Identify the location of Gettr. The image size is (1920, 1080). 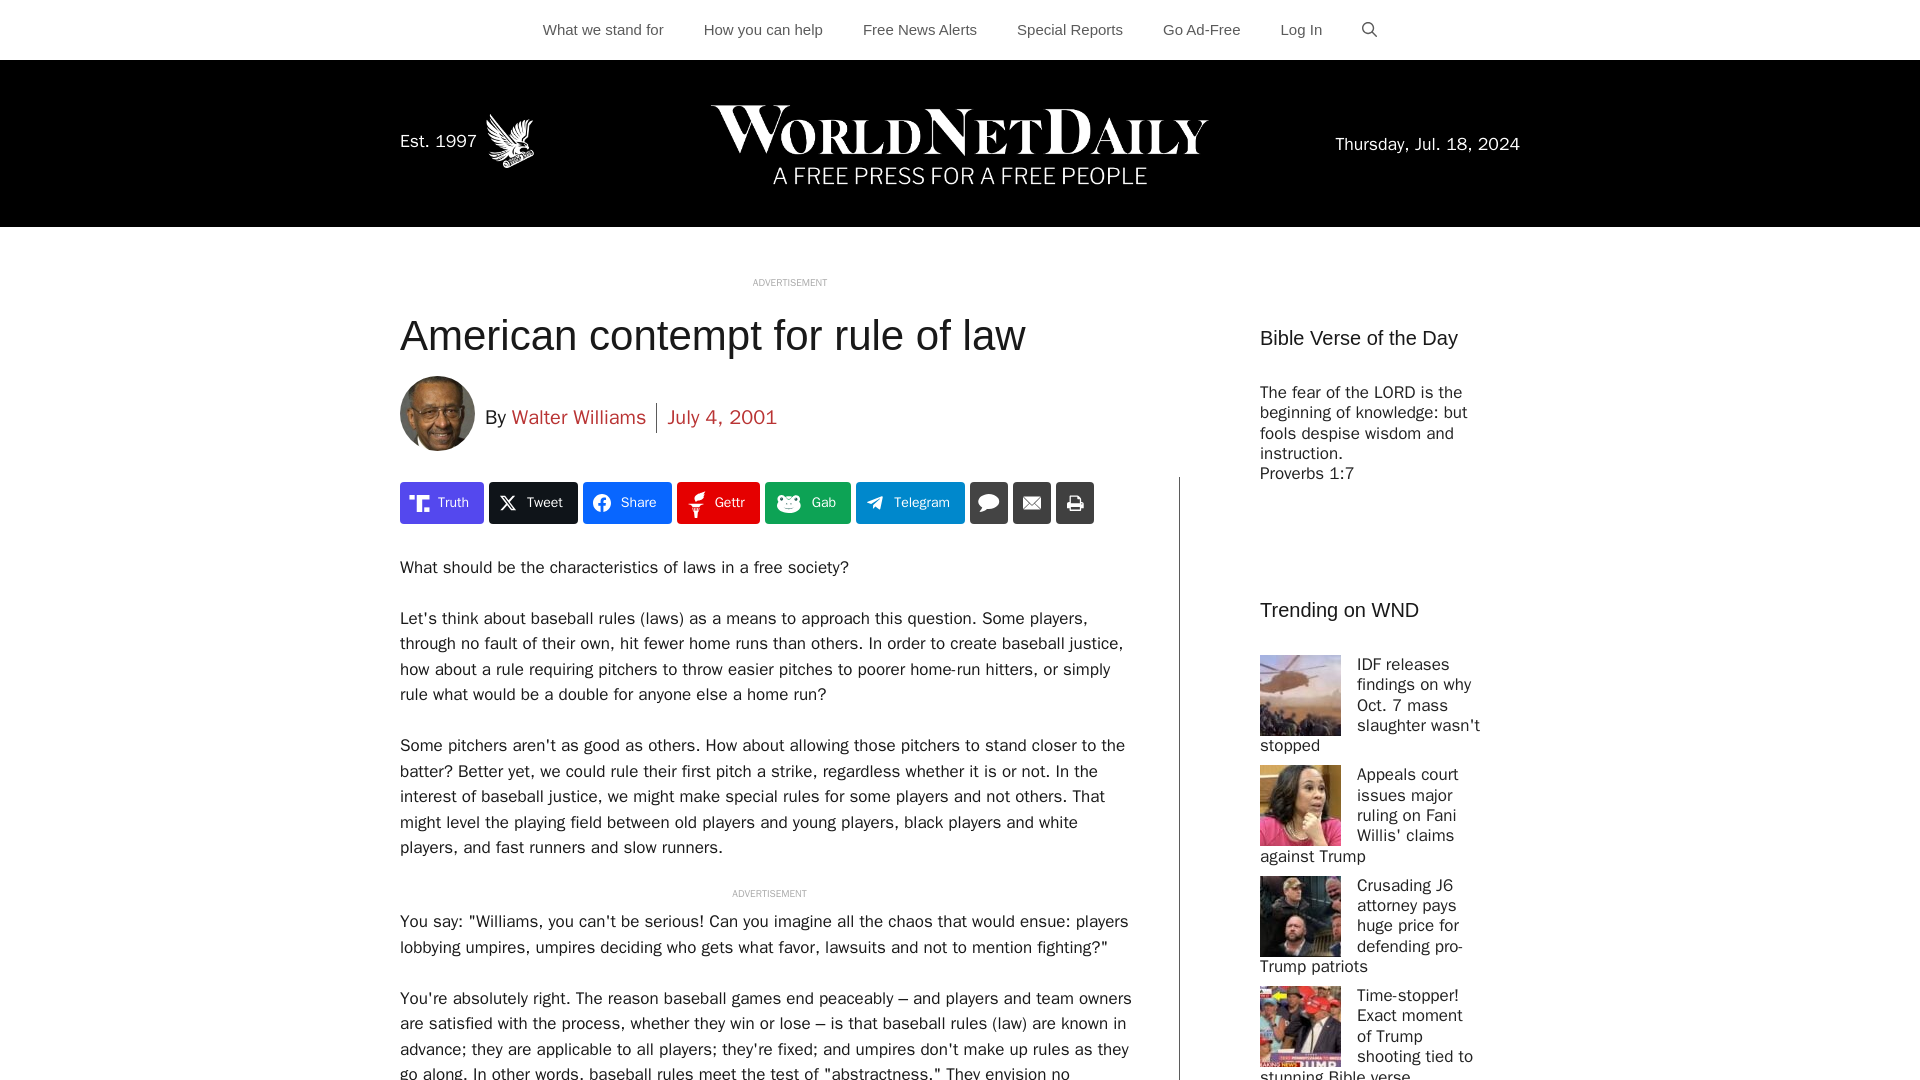
(718, 502).